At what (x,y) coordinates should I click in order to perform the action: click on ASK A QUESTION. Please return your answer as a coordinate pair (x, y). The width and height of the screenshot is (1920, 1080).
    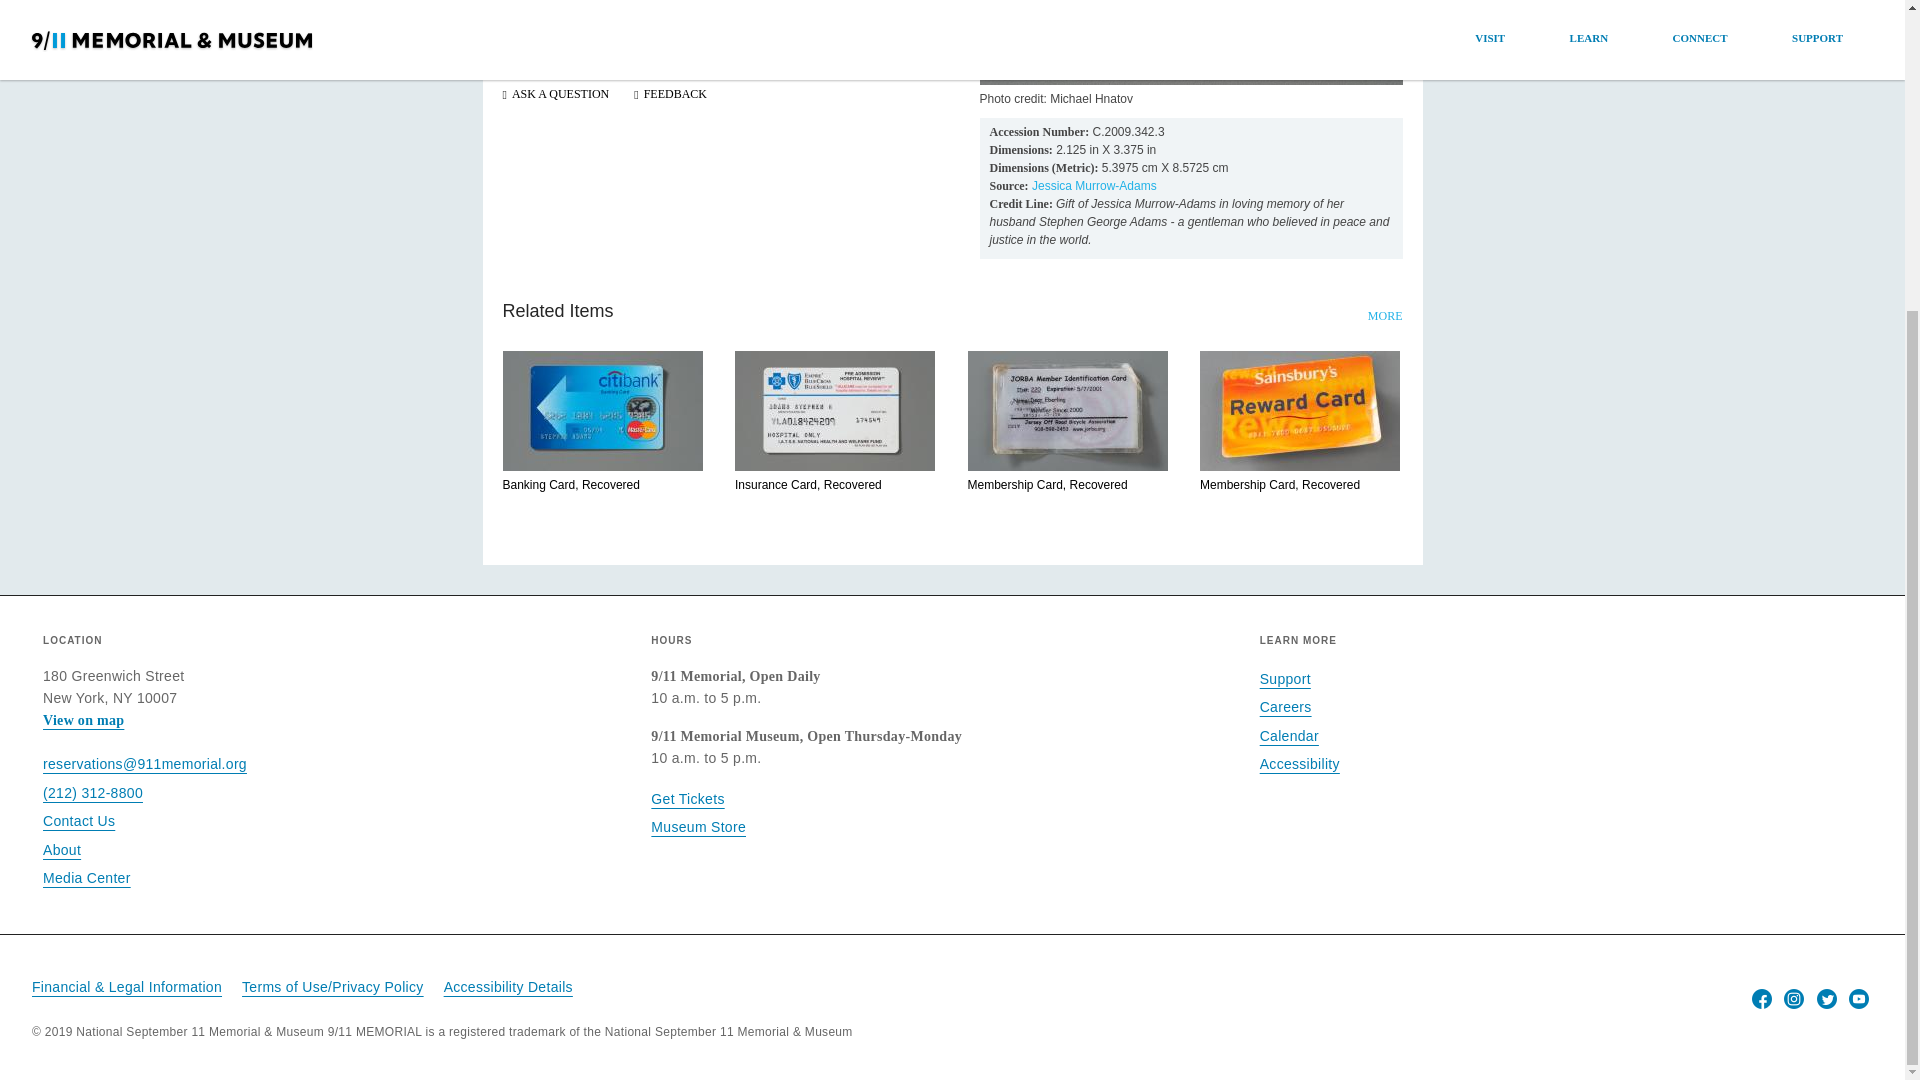
    Looking at the image, I should click on (560, 94).